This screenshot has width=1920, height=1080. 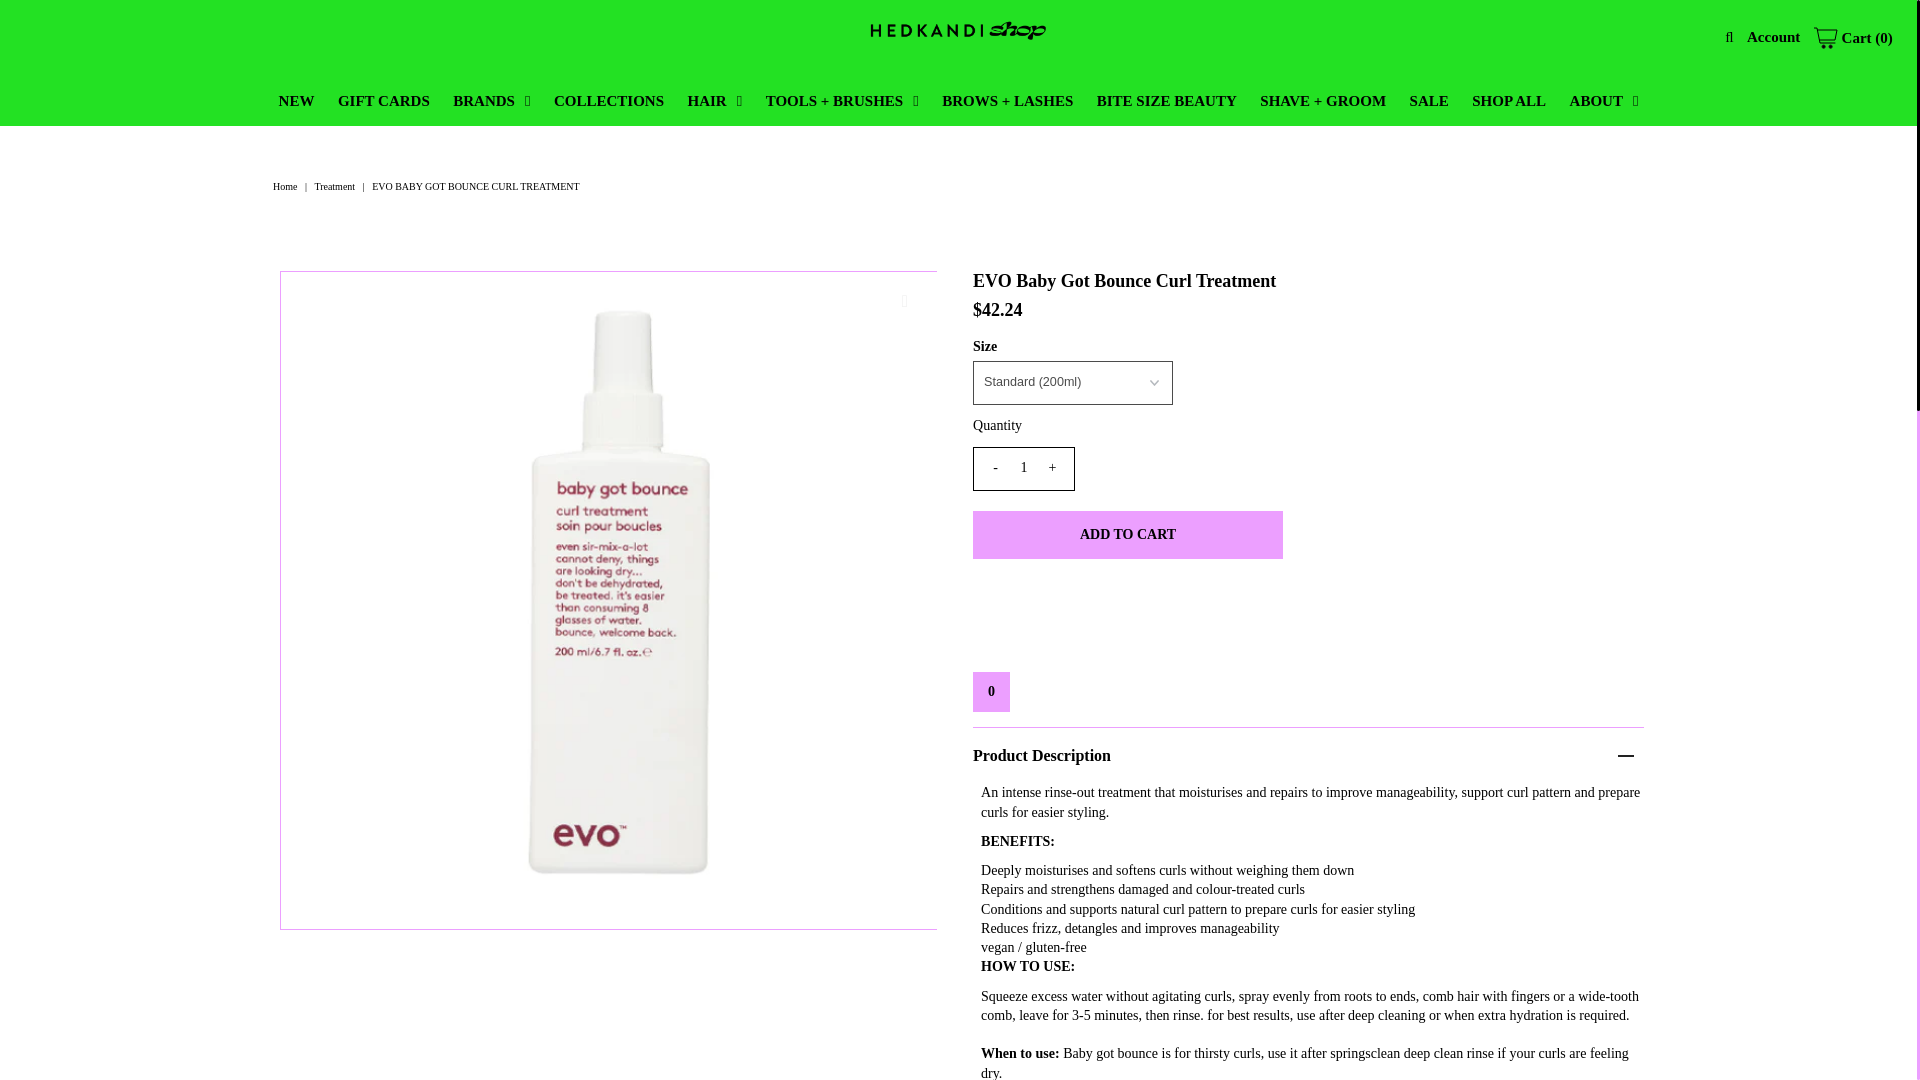 I want to click on Treatment, so click(x=337, y=186).